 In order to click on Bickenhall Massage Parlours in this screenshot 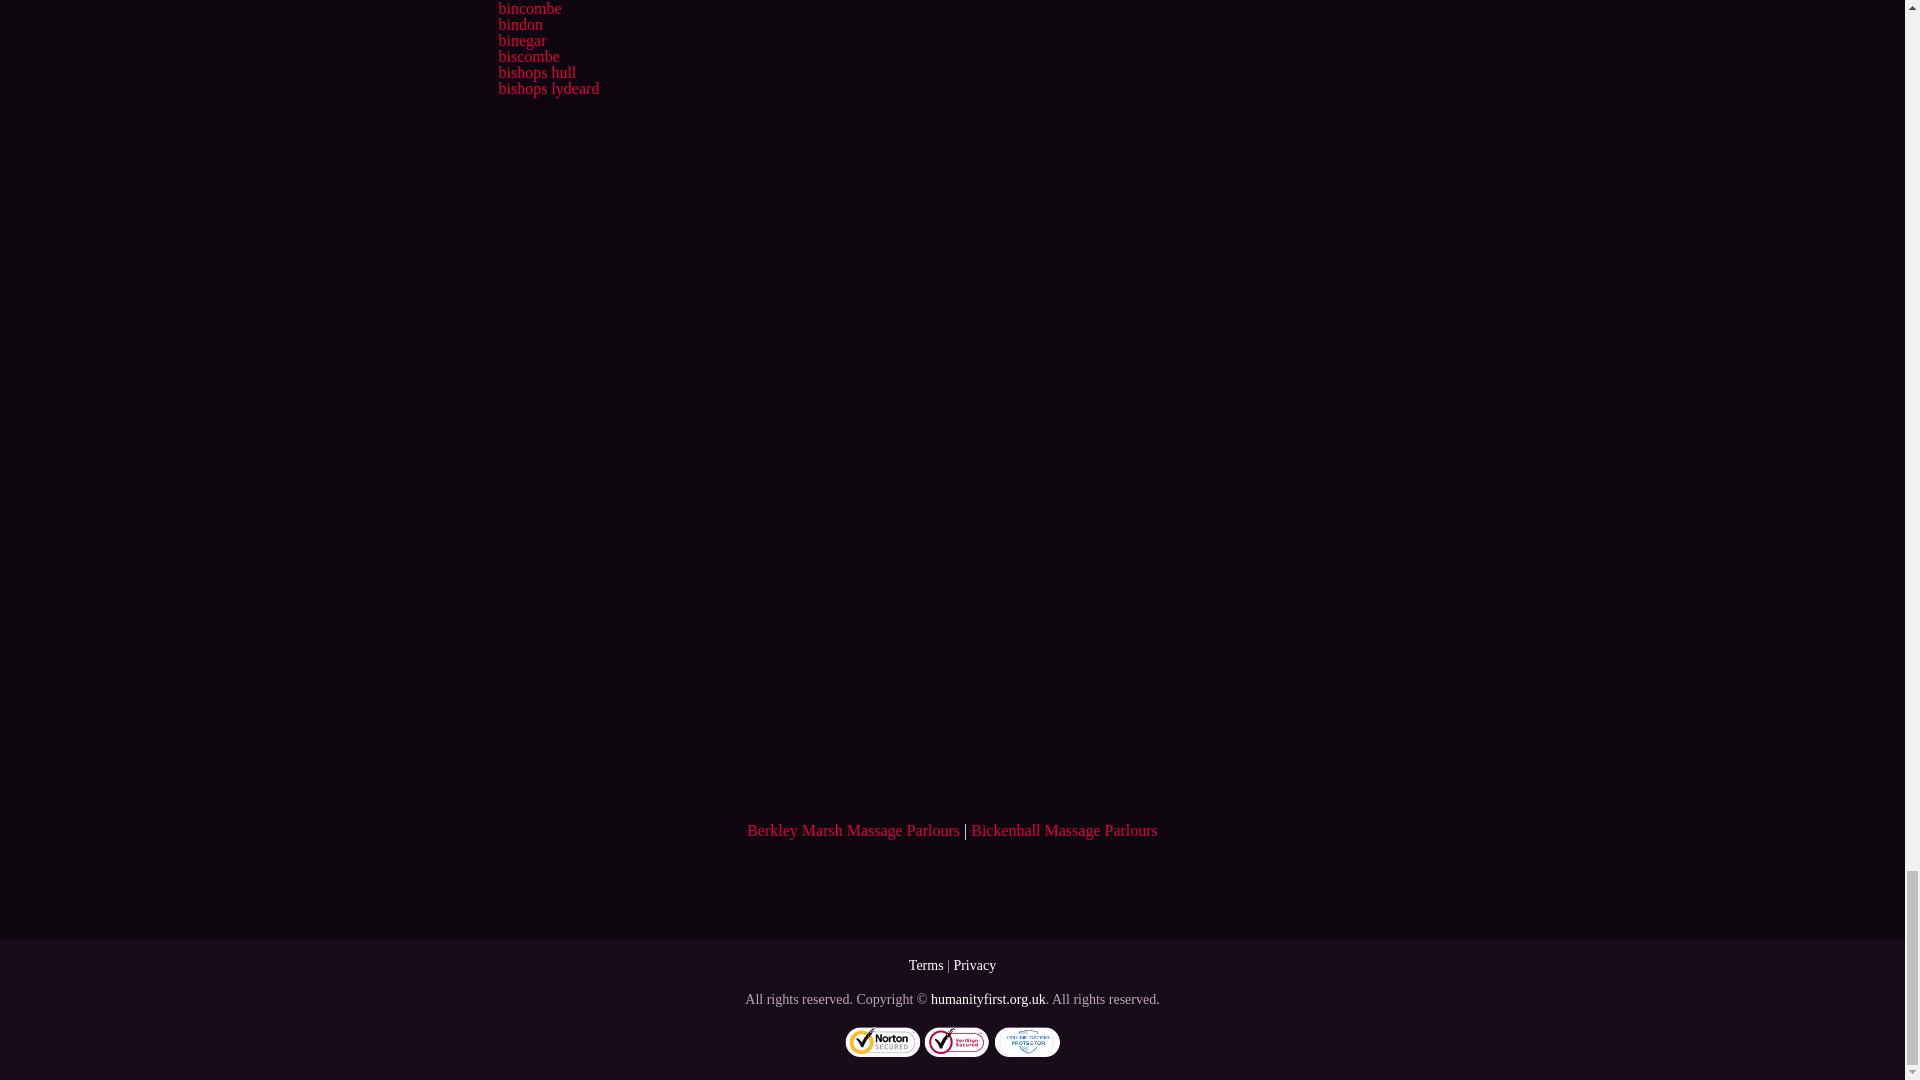, I will do `click(1064, 830)`.